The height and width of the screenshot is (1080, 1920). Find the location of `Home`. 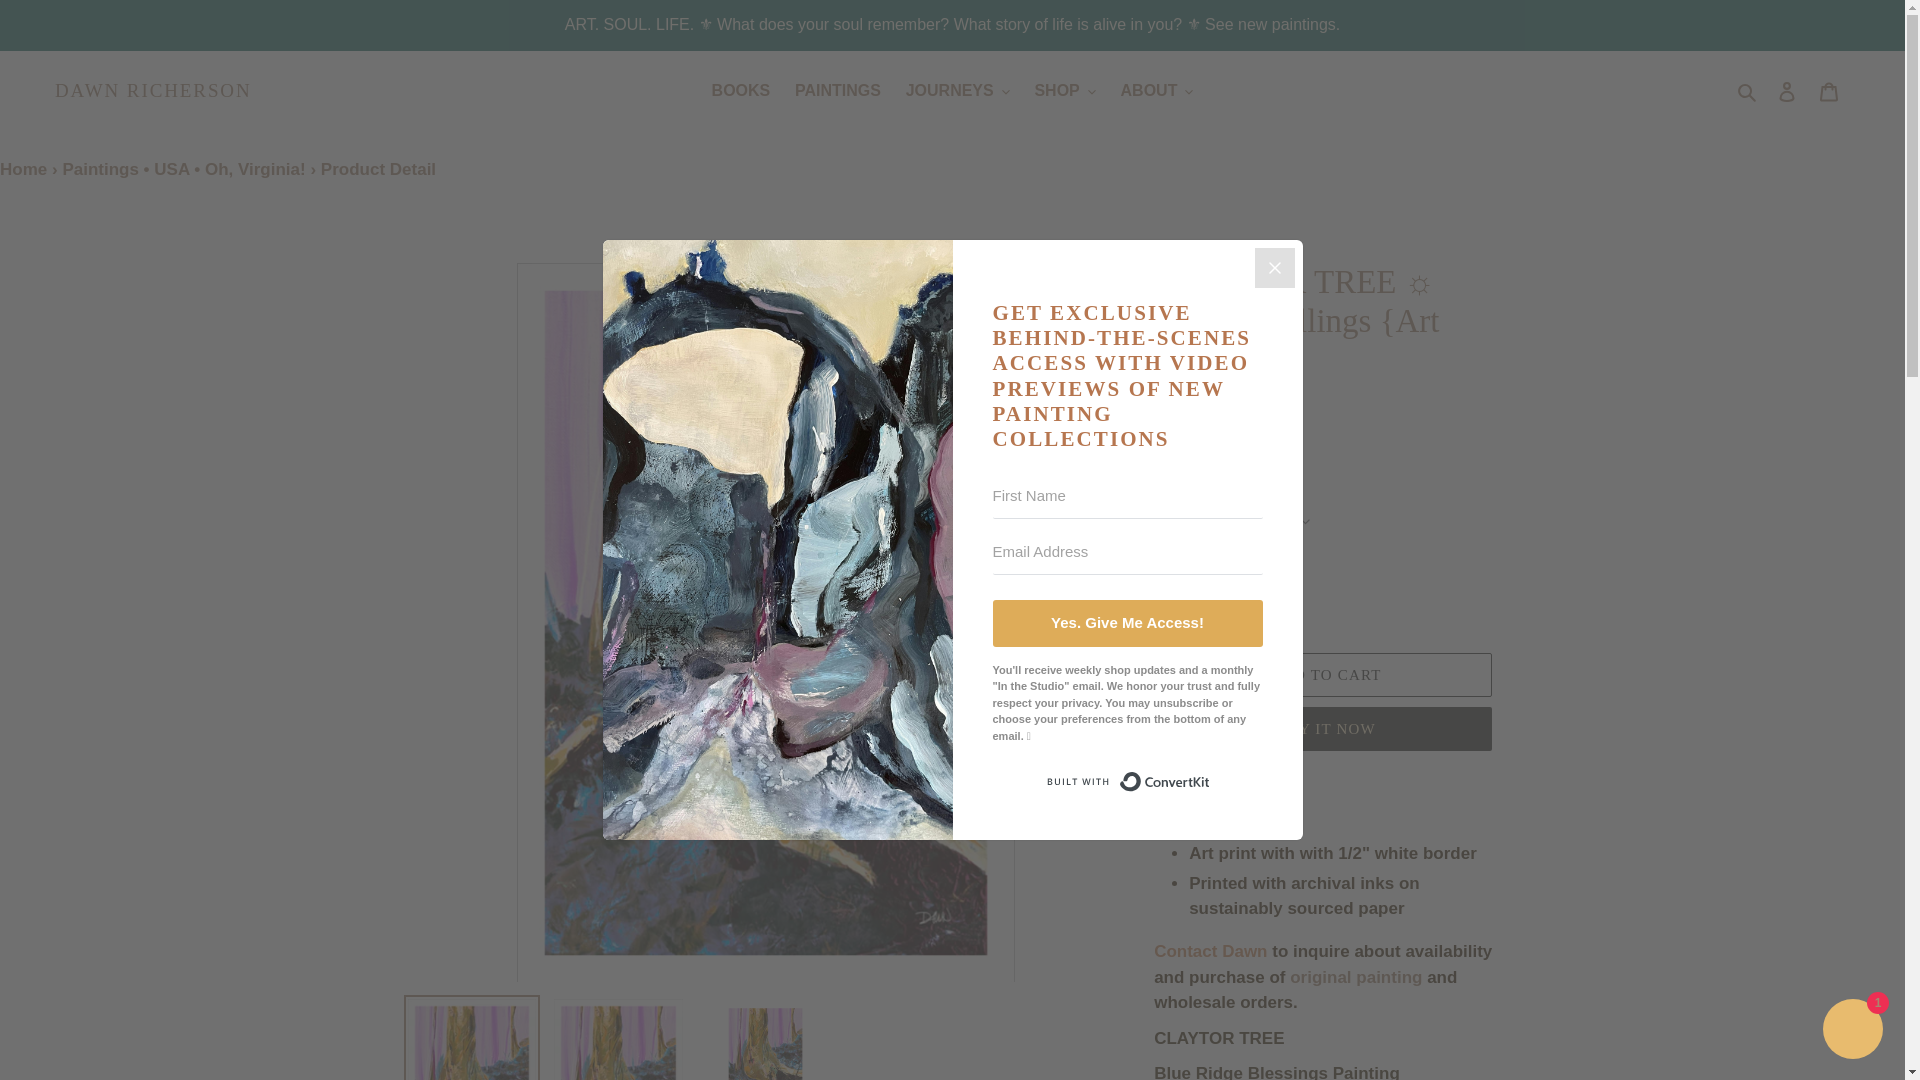

Home is located at coordinates (23, 169).